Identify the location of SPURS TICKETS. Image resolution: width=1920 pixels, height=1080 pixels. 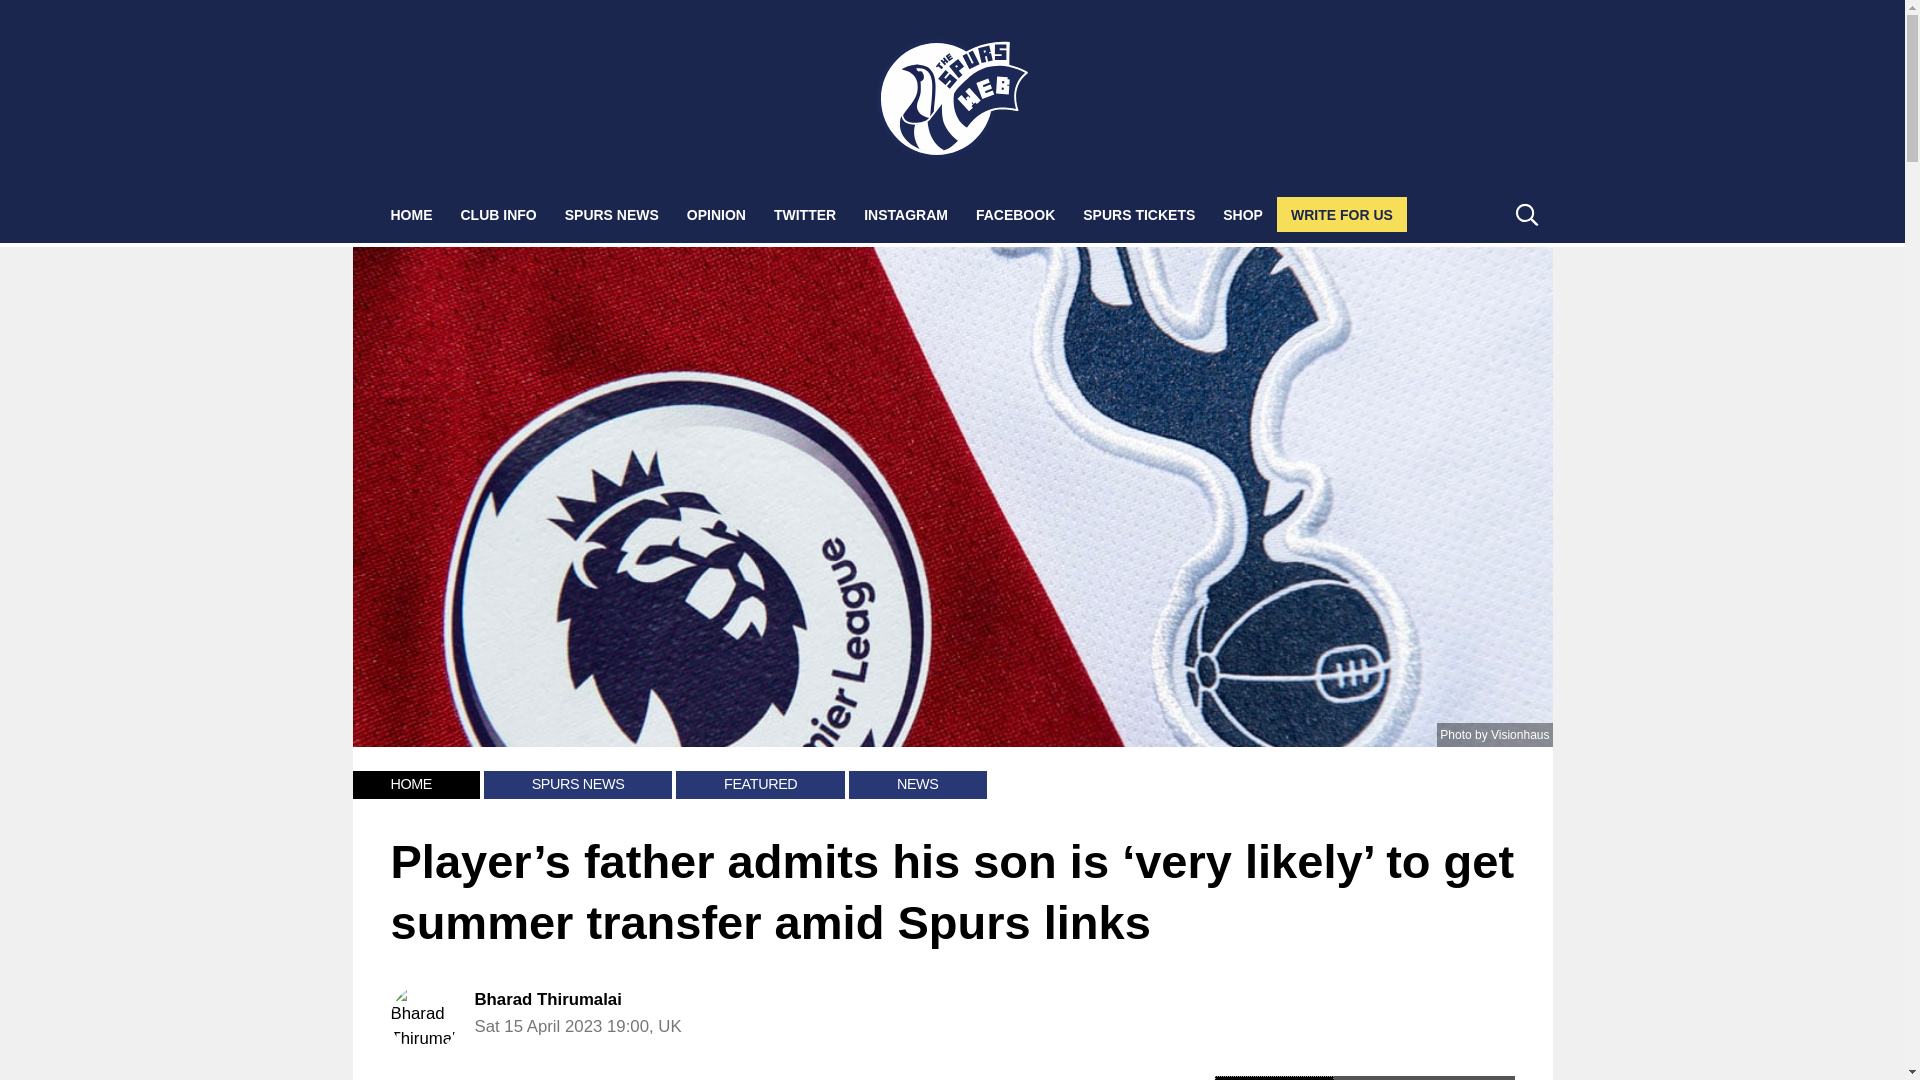
(1139, 214).